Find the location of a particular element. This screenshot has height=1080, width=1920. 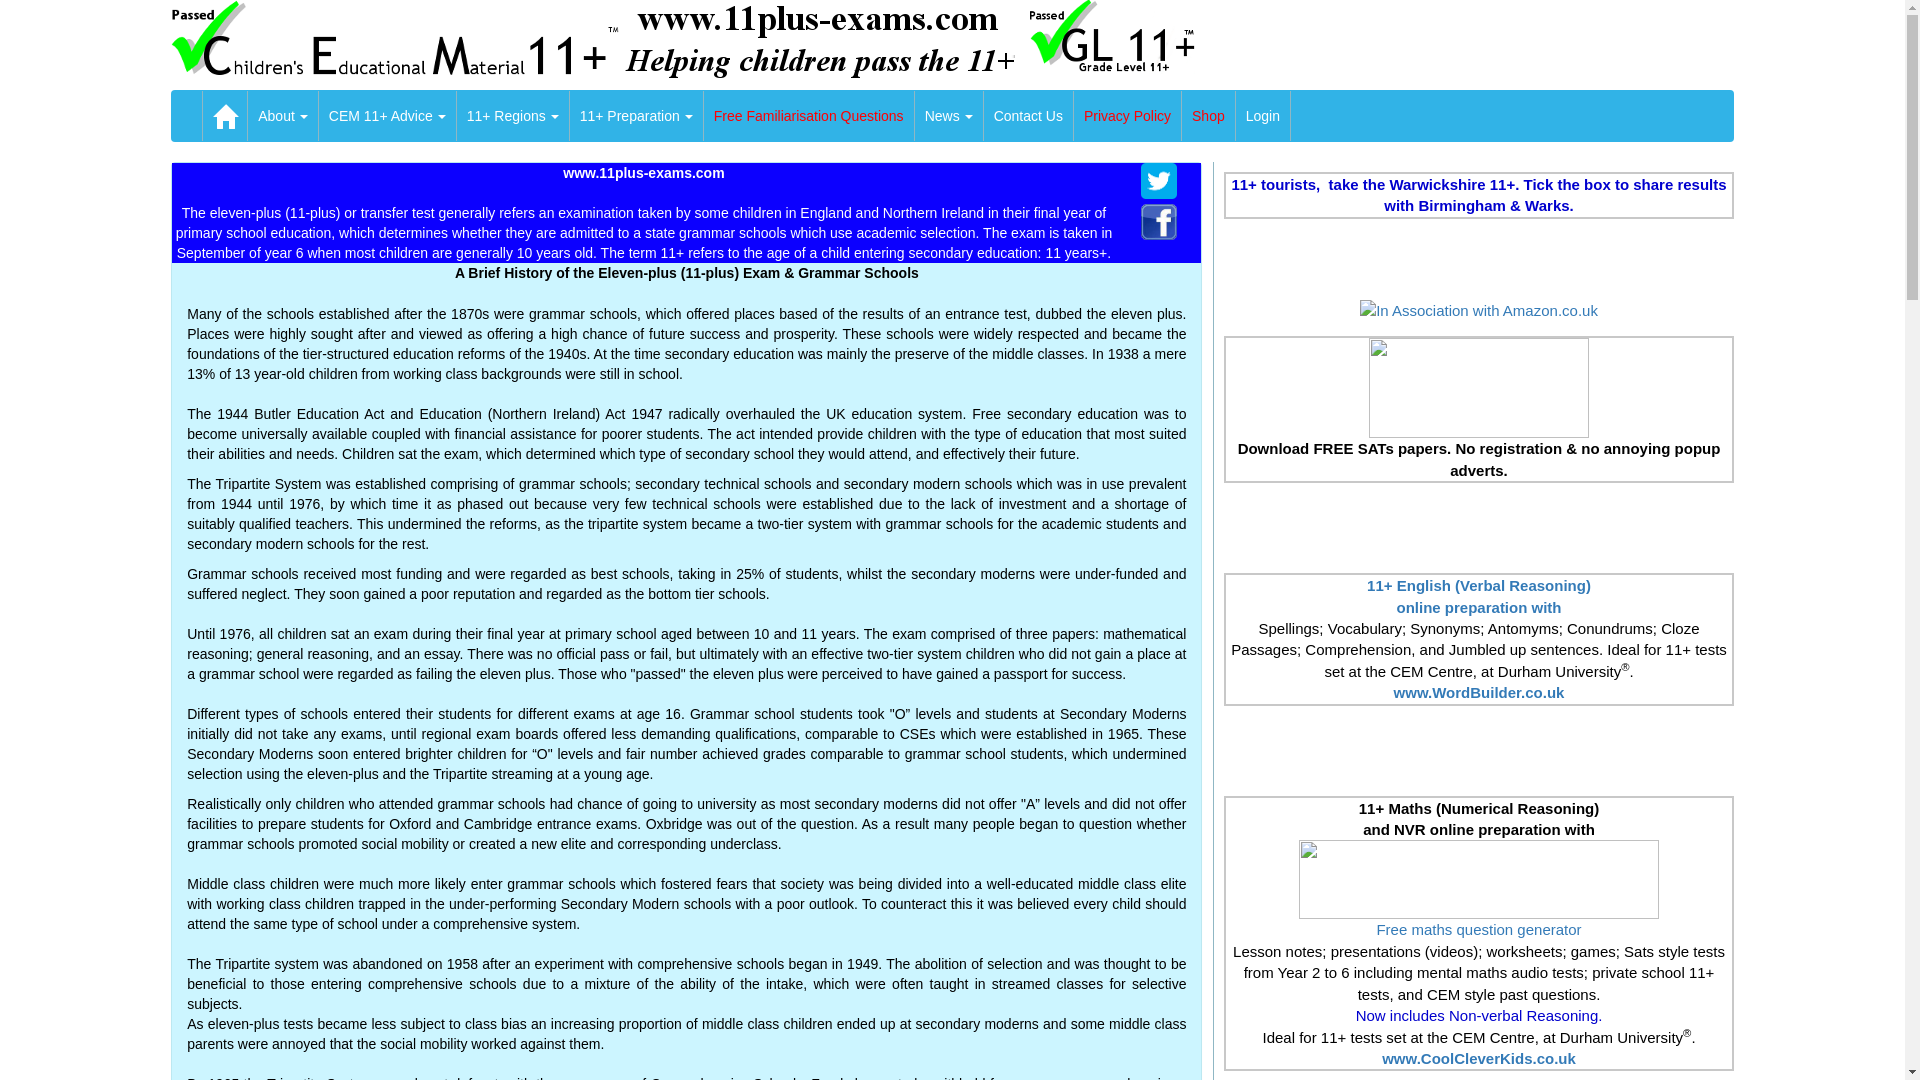

Free maths question generator is located at coordinates (1478, 930).